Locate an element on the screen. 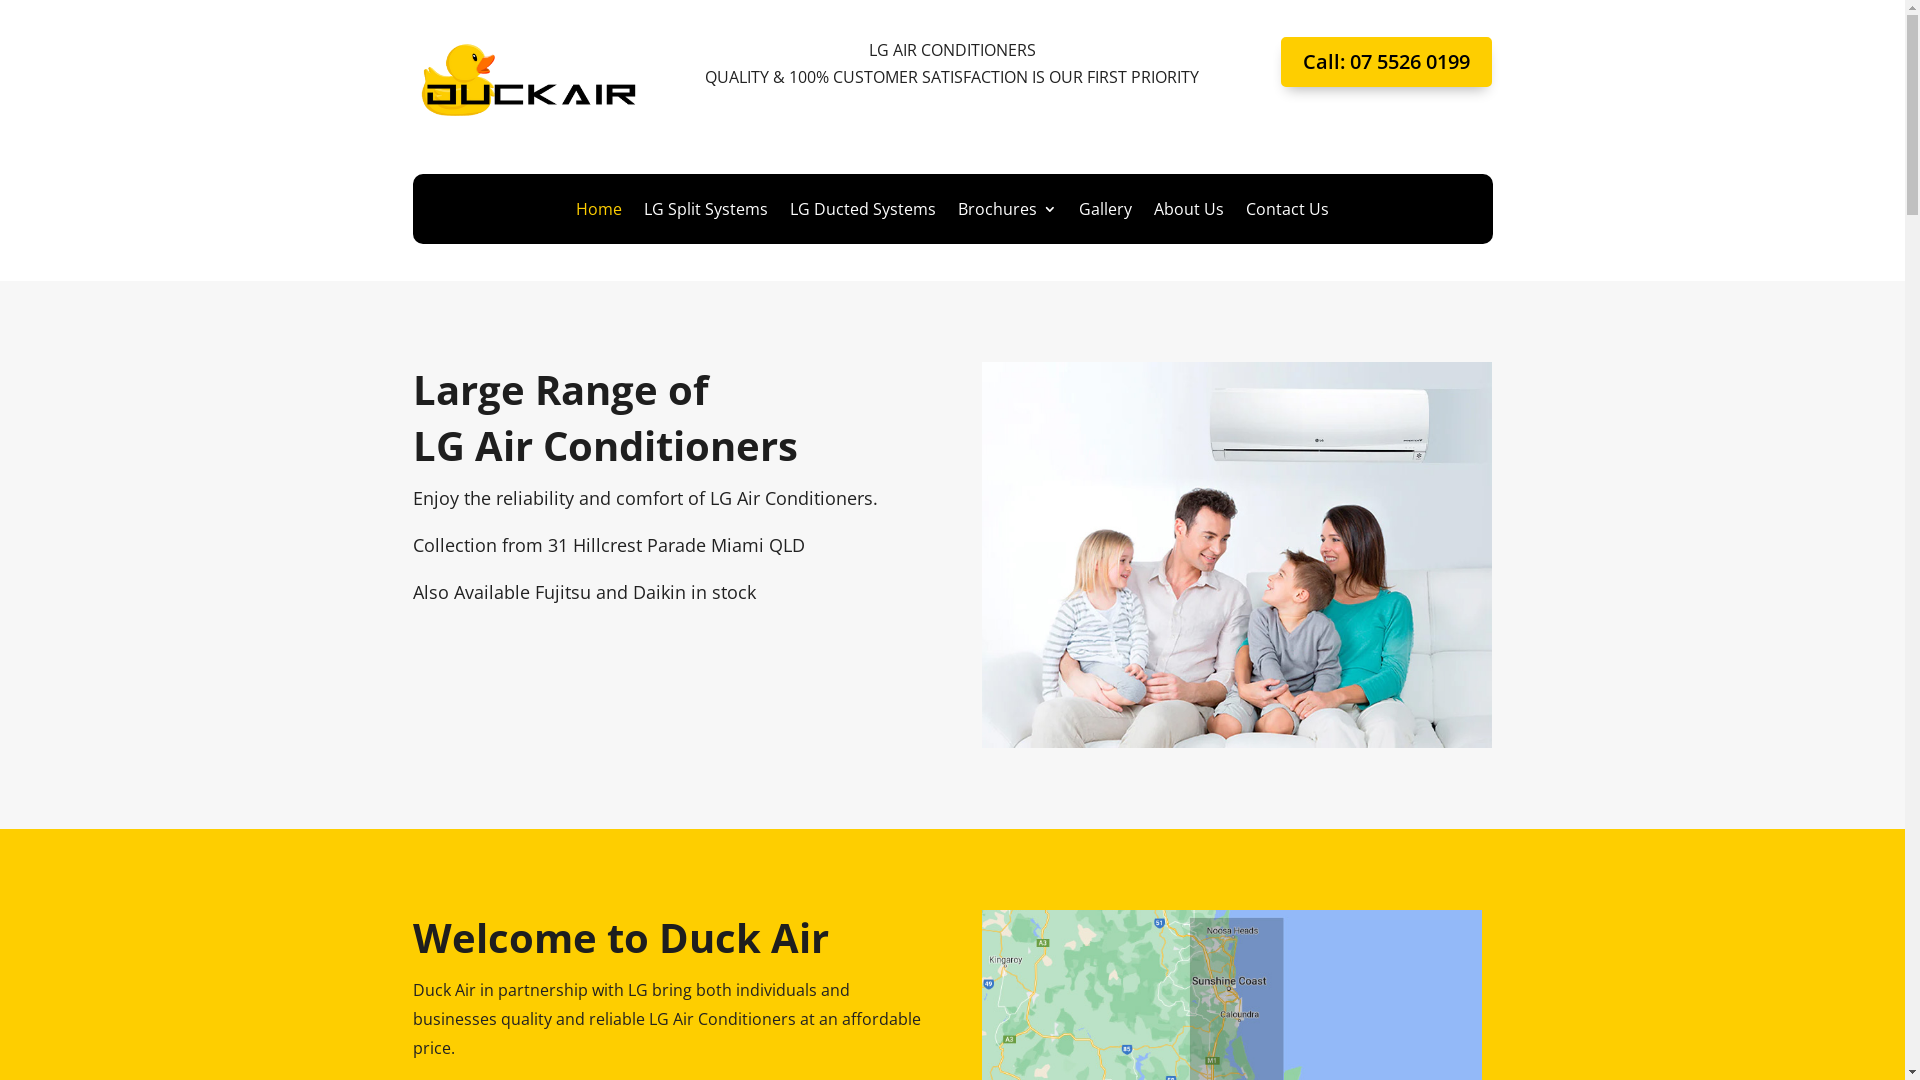  LG Split Systems is located at coordinates (706, 213).